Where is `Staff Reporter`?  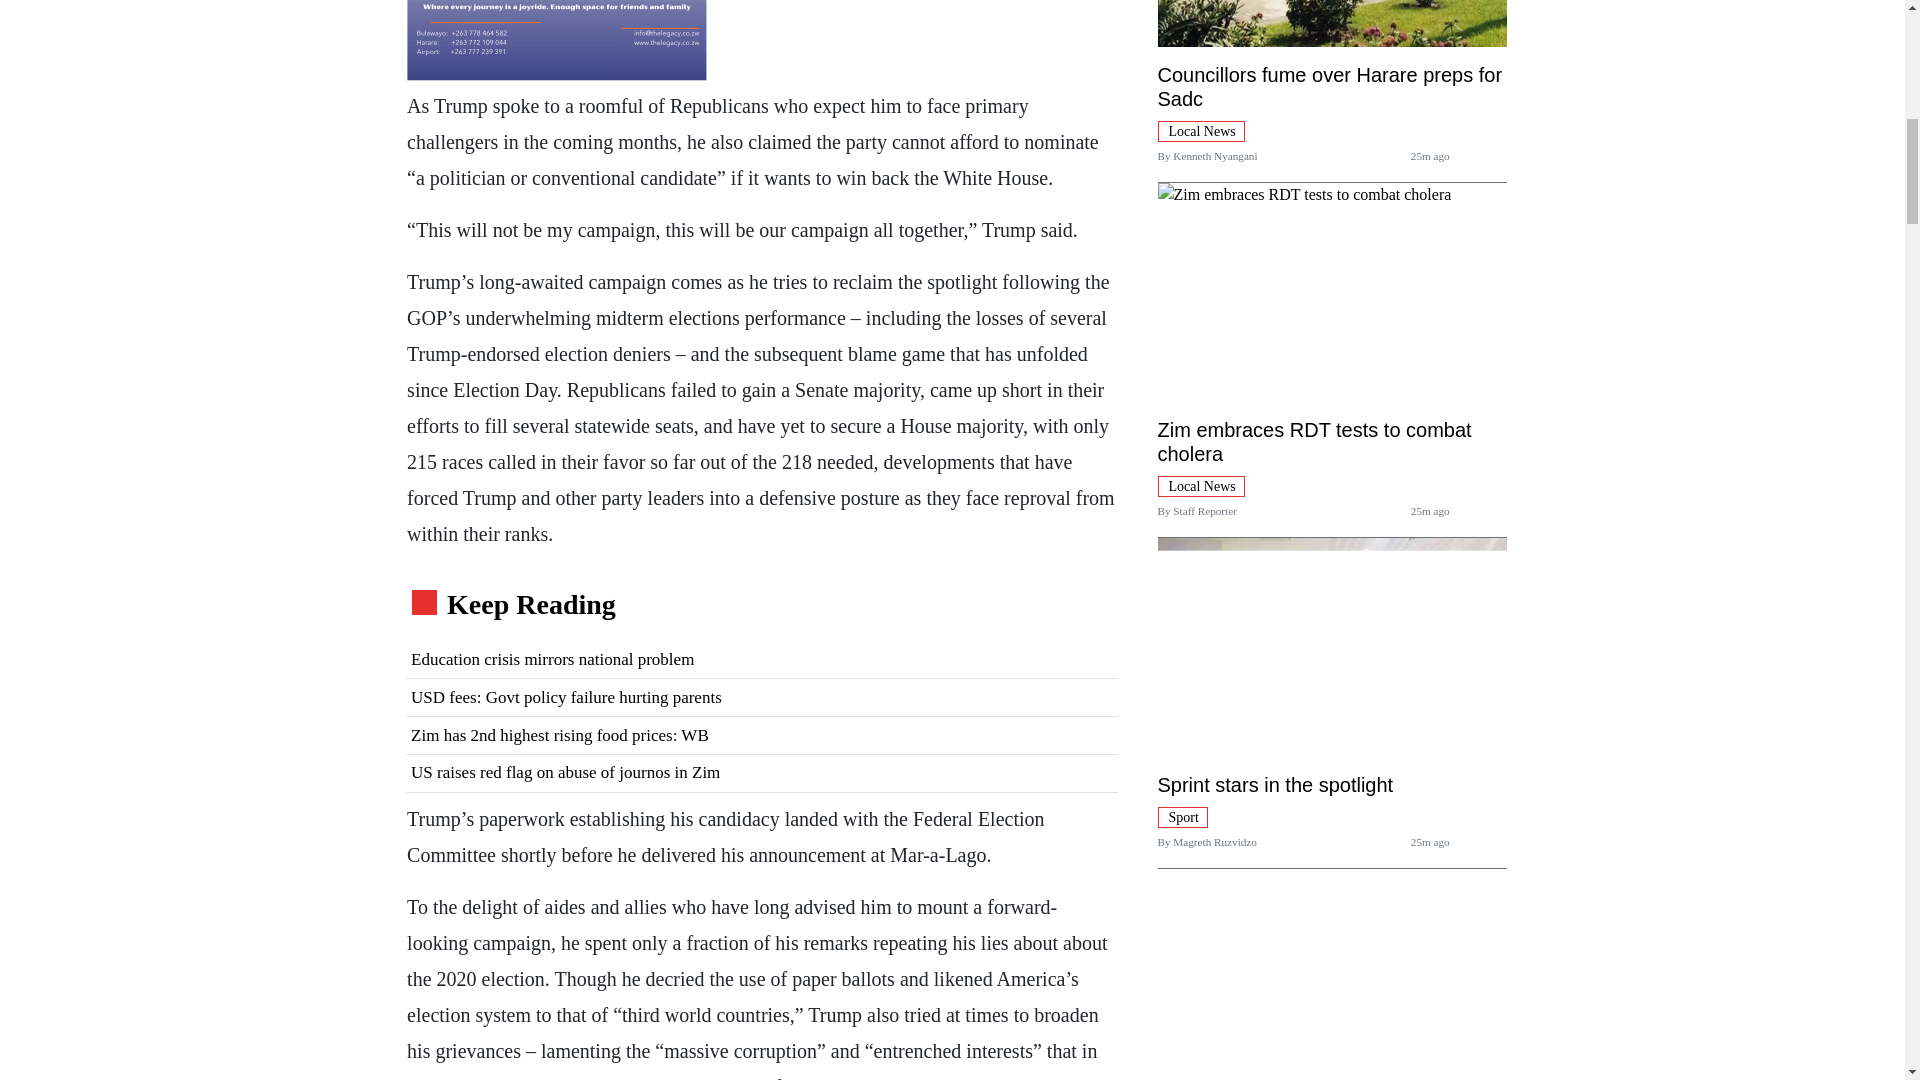
Staff Reporter is located at coordinates (1204, 511).